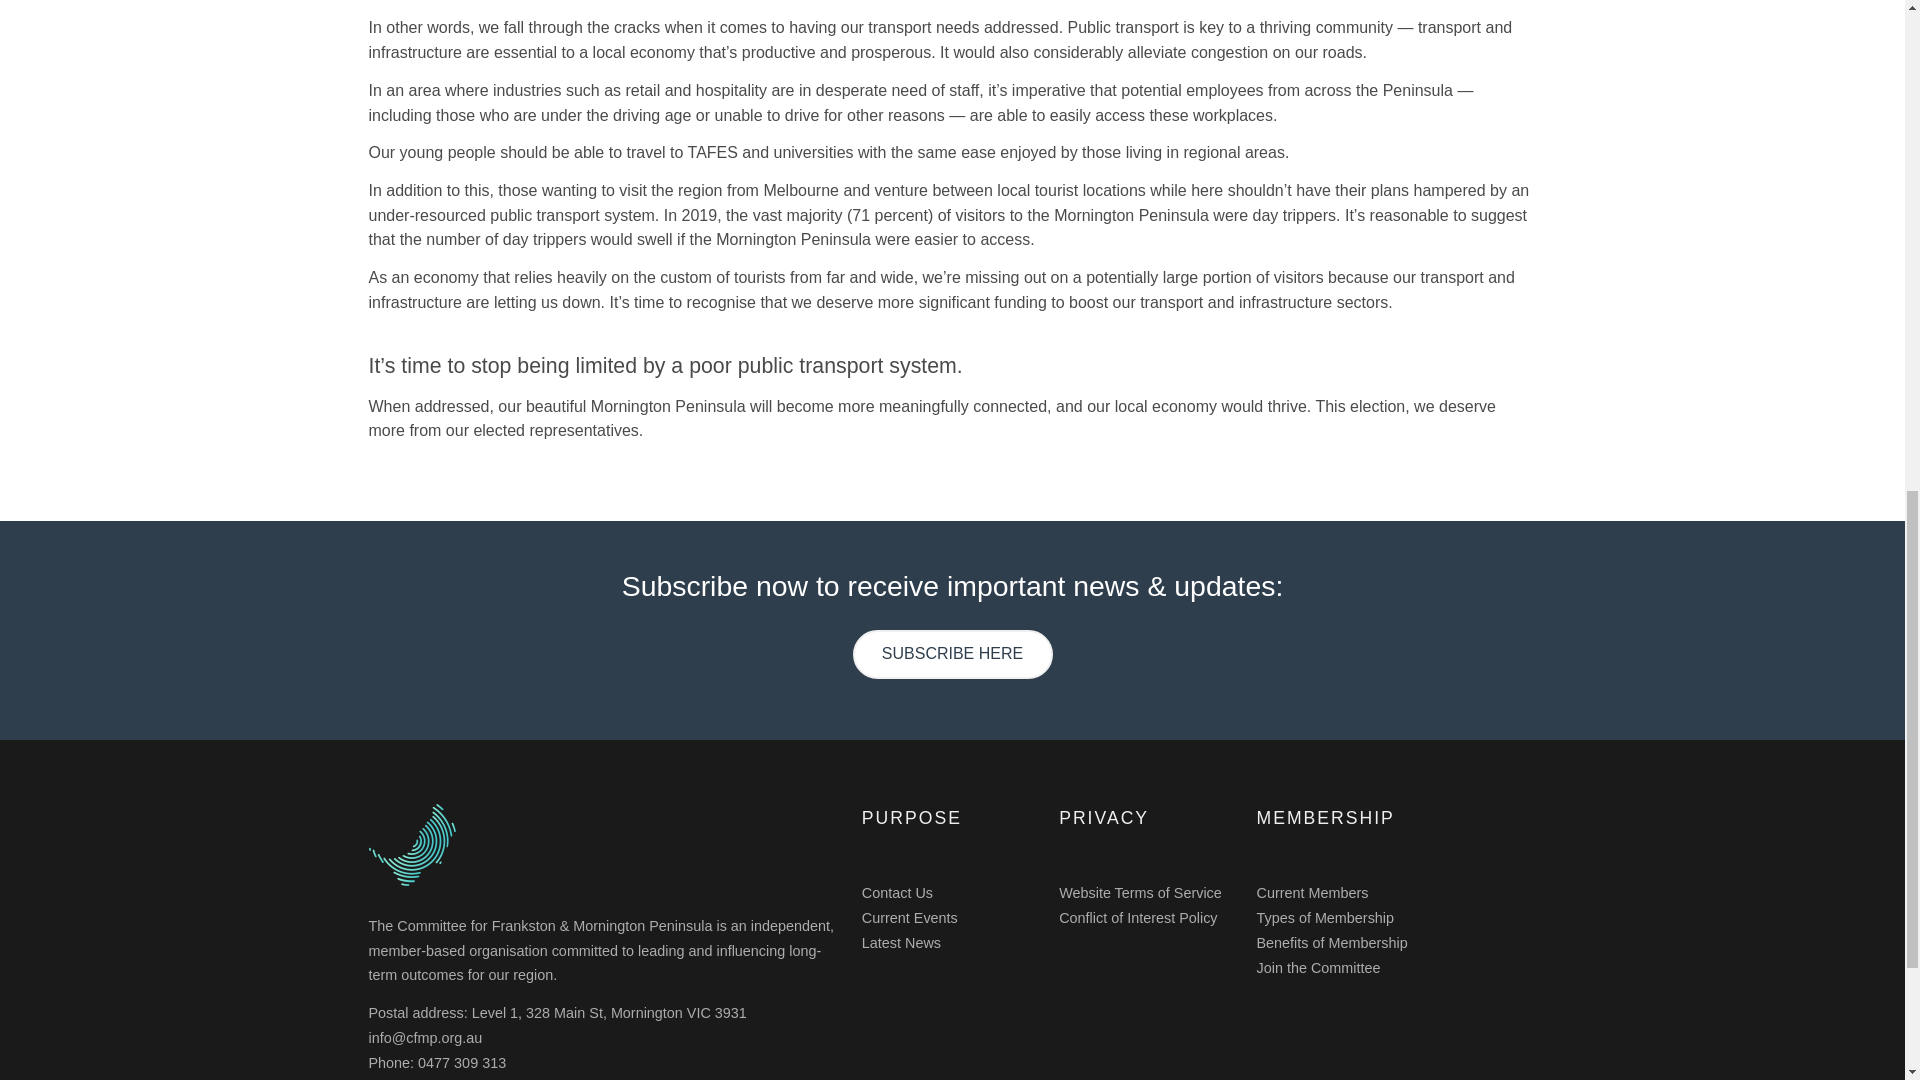 The height and width of the screenshot is (1080, 1920). I want to click on Types of Membership, so click(1324, 918).